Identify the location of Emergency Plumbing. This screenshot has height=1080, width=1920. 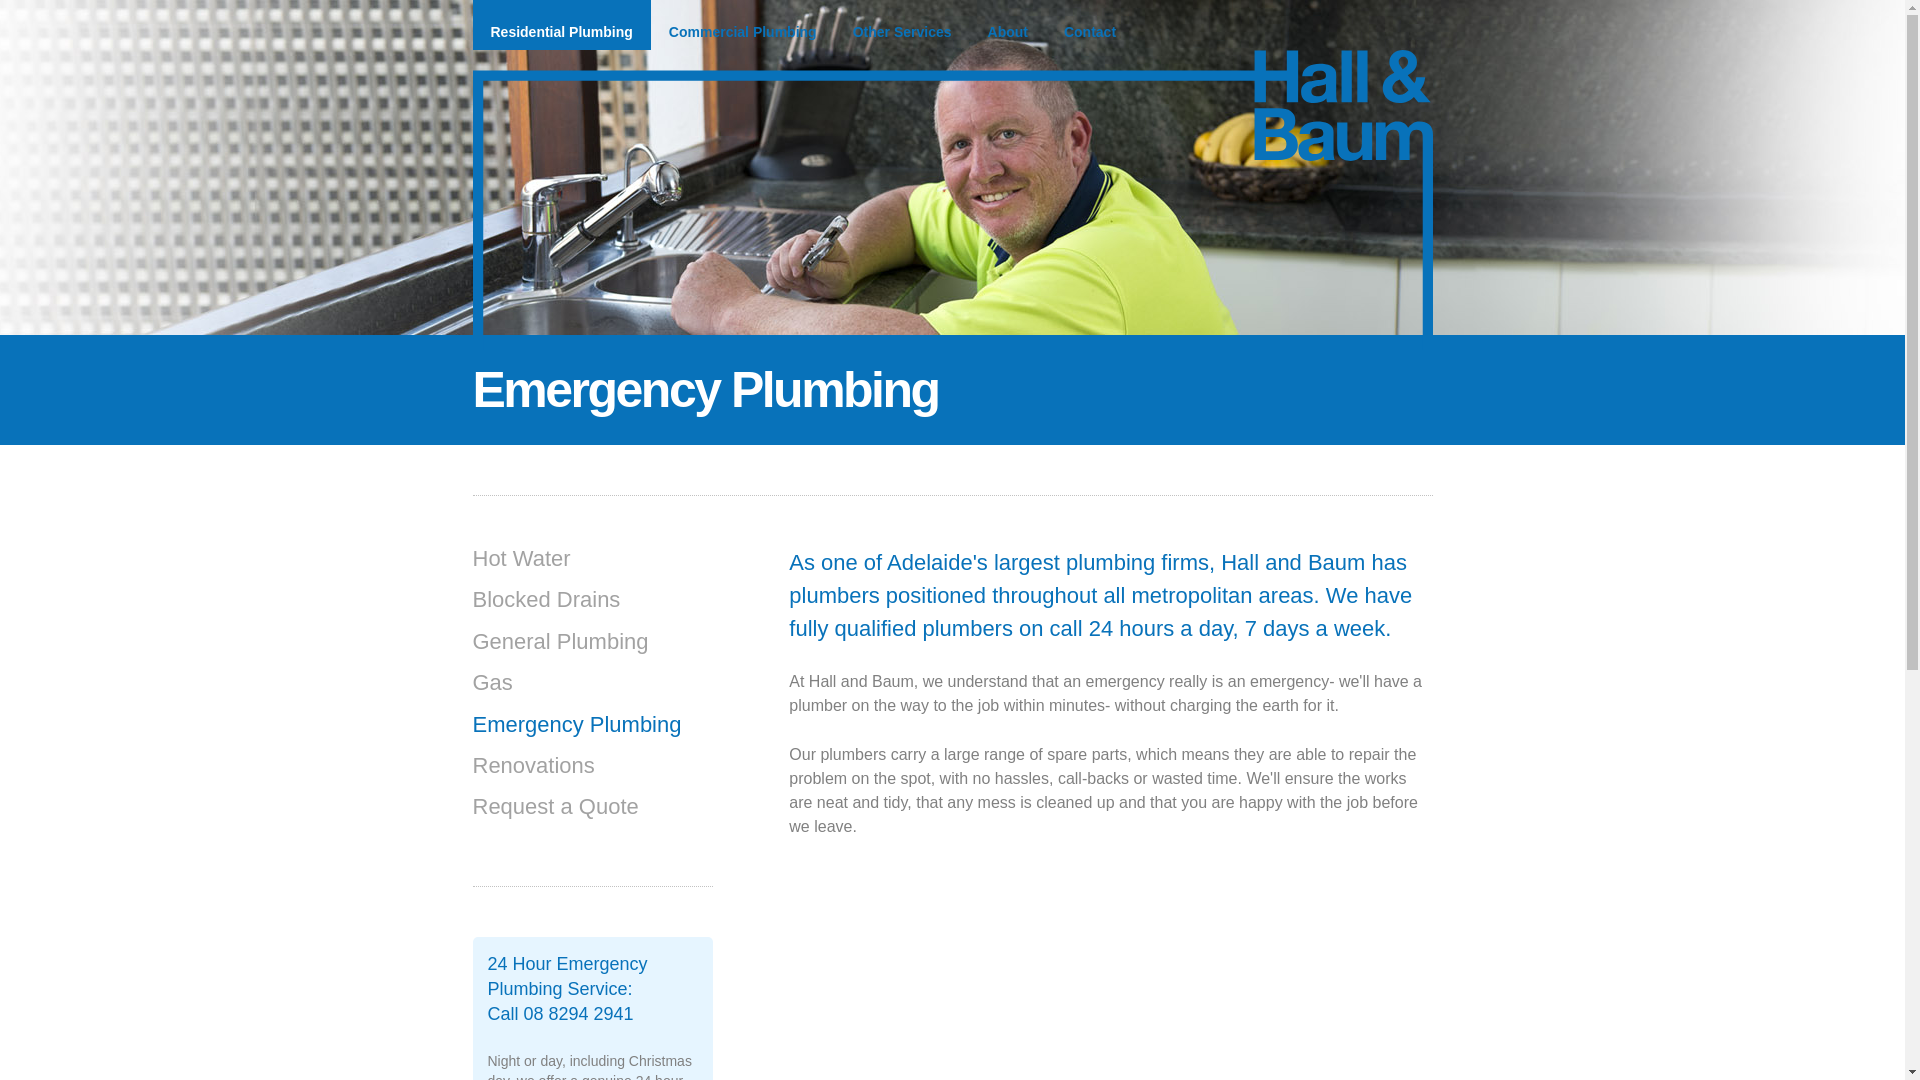
(592, 732).